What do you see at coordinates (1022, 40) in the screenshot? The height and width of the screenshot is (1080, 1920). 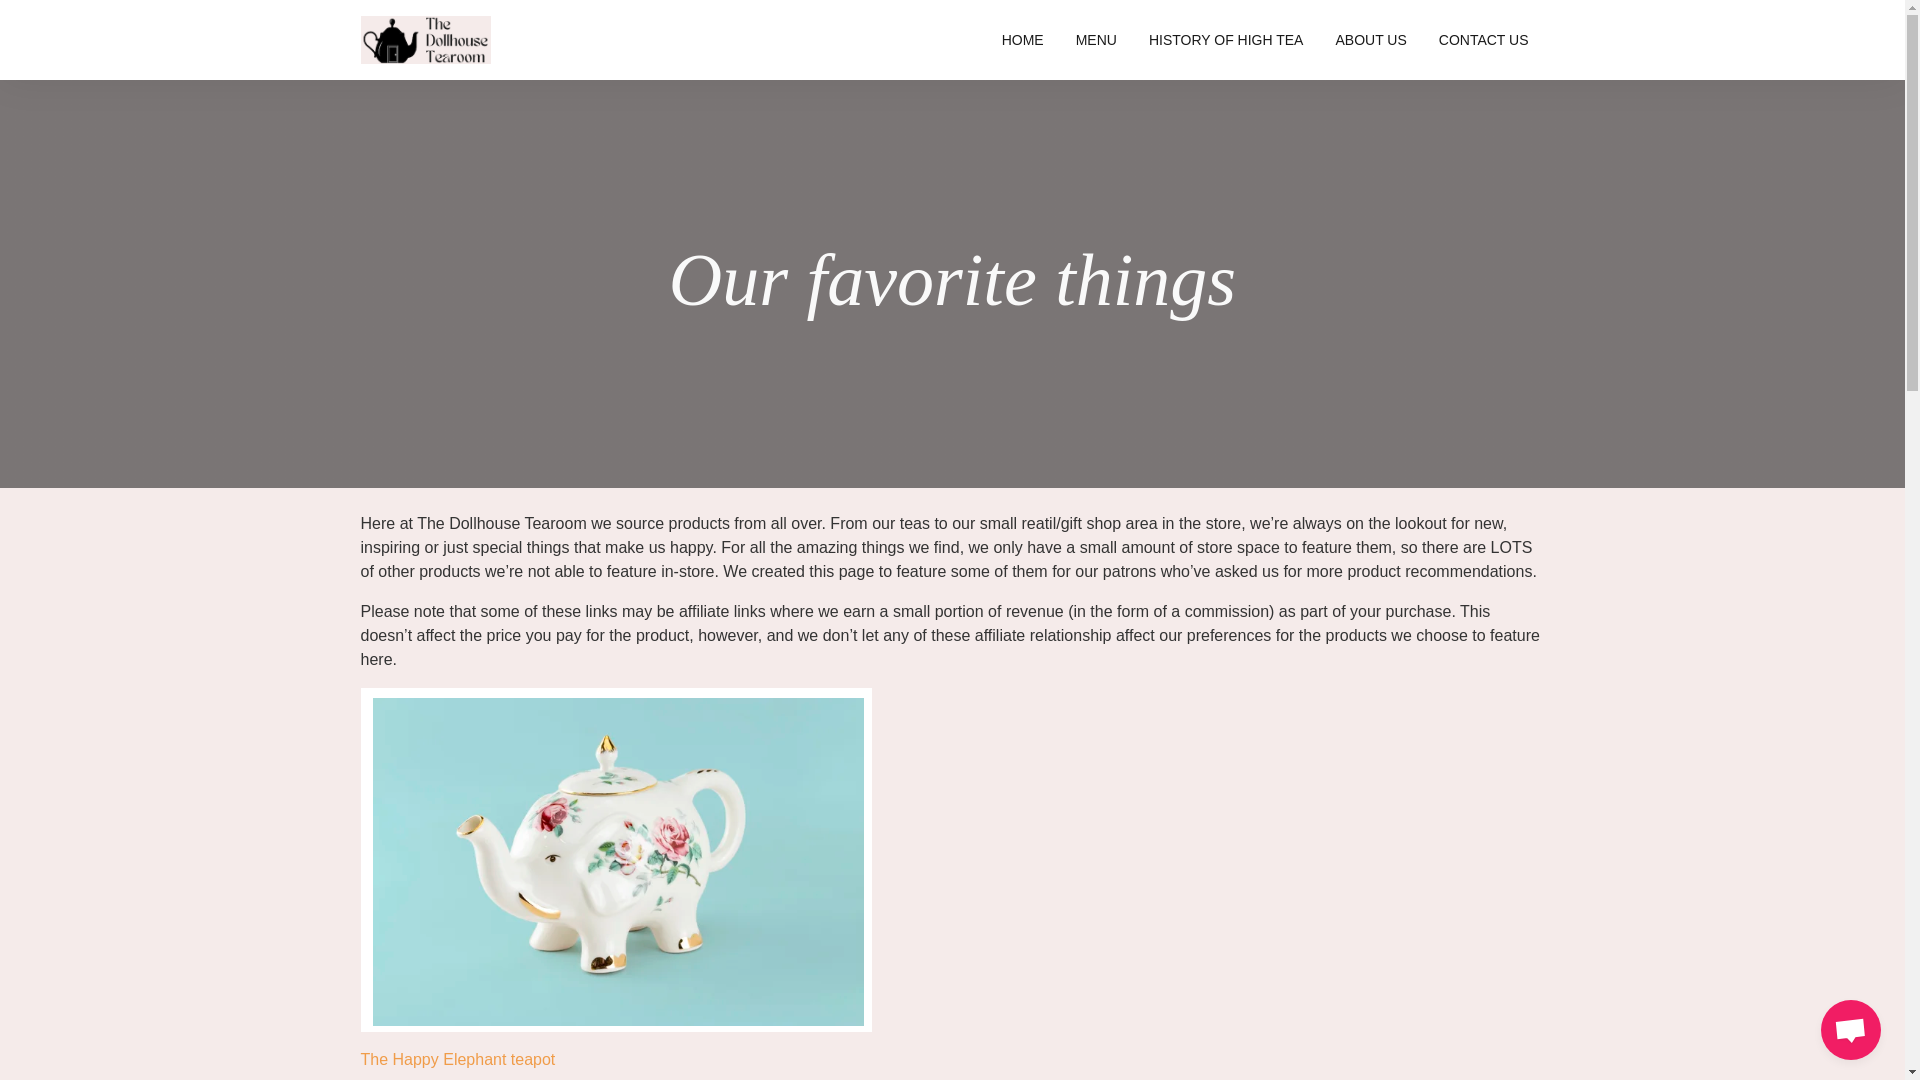 I see `HOME` at bounding box center [1022, 40].